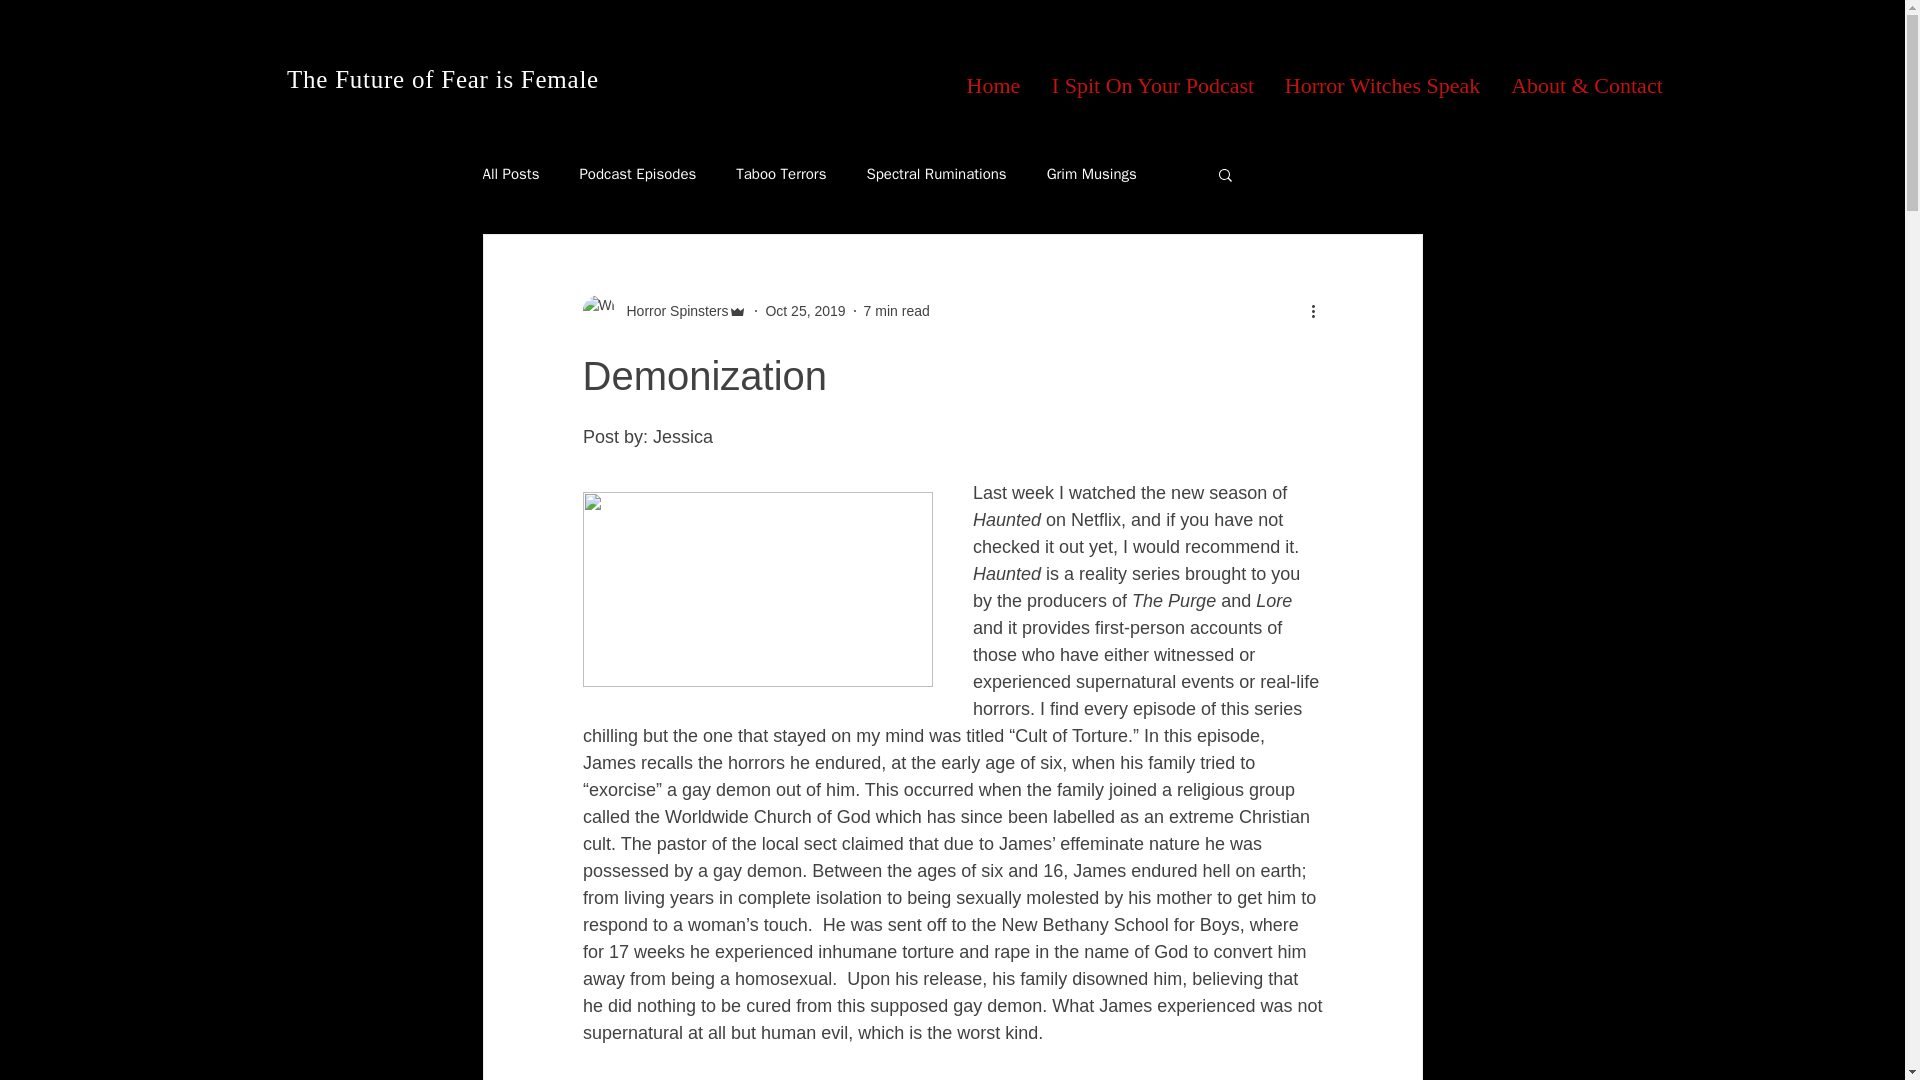  I want to click on Horror Witches Speak, so click(1382, 86).